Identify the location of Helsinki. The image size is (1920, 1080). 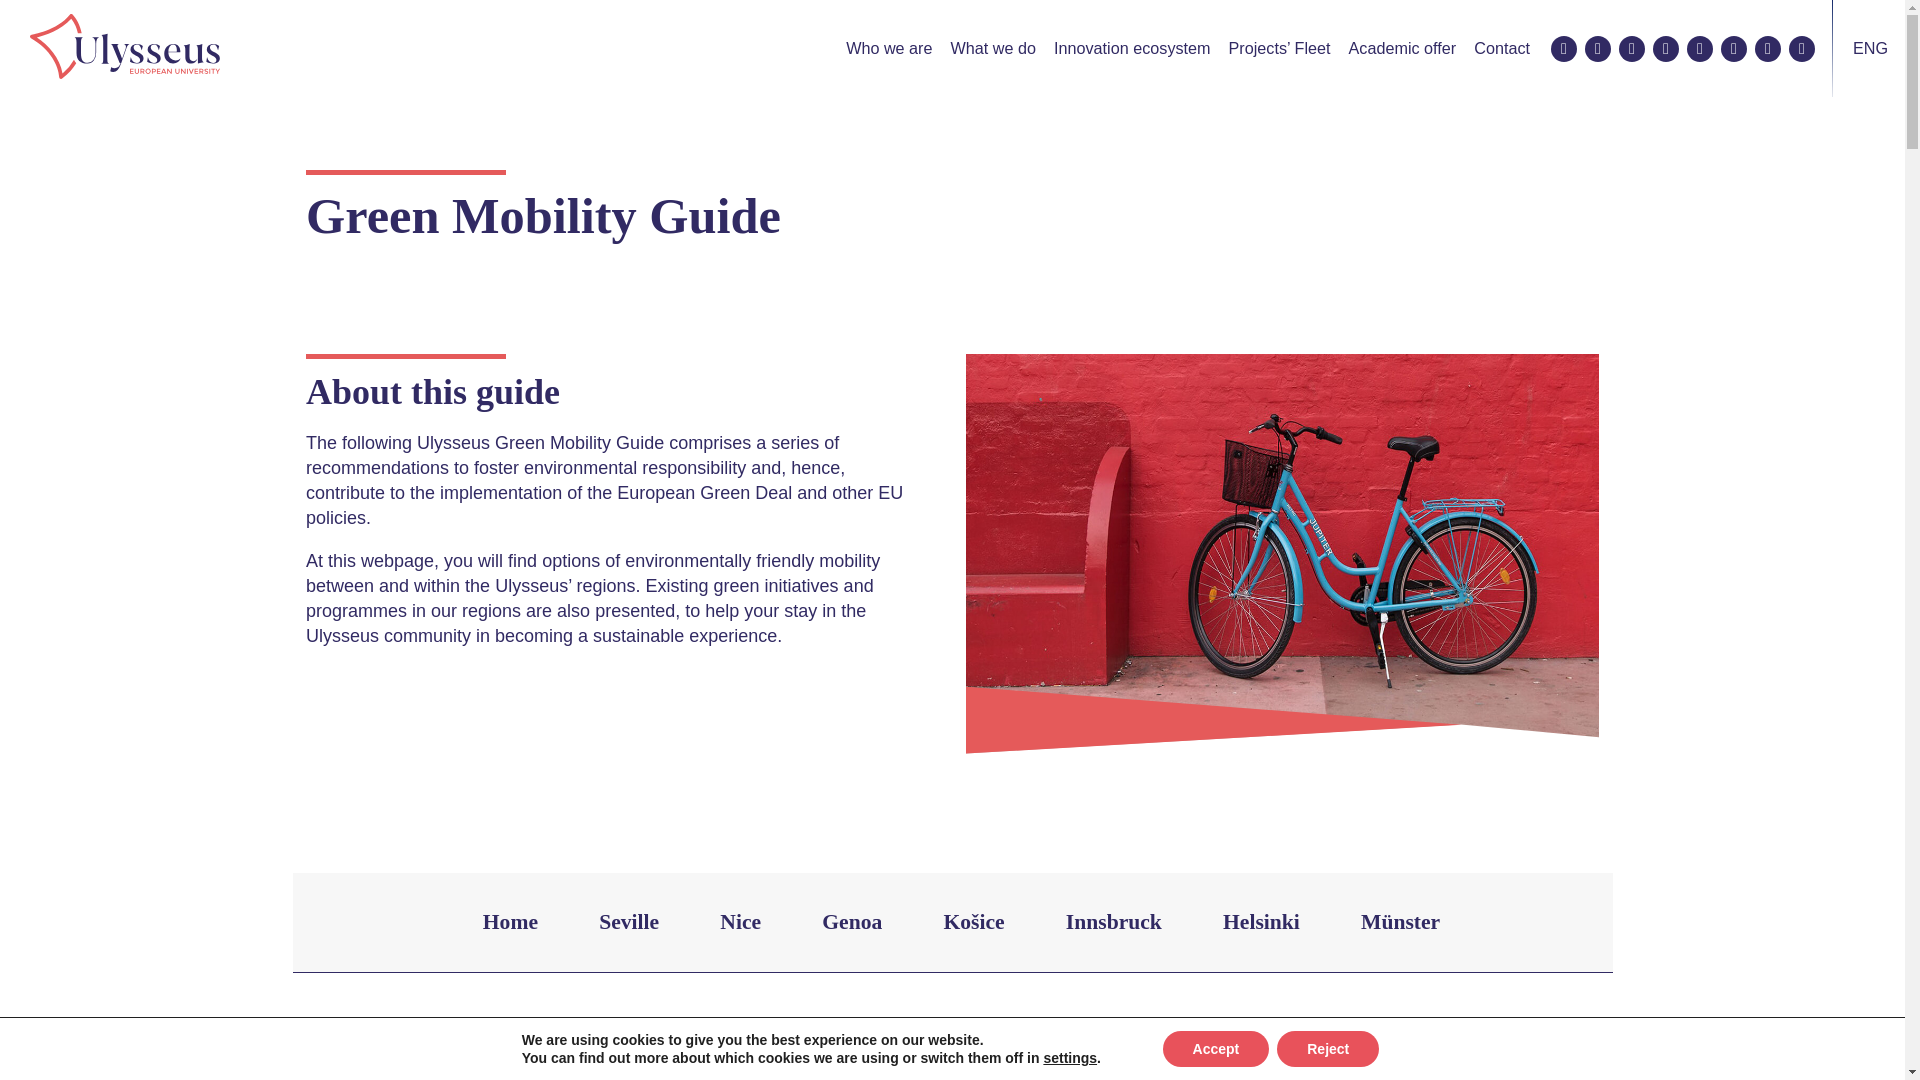
(1260, 922).